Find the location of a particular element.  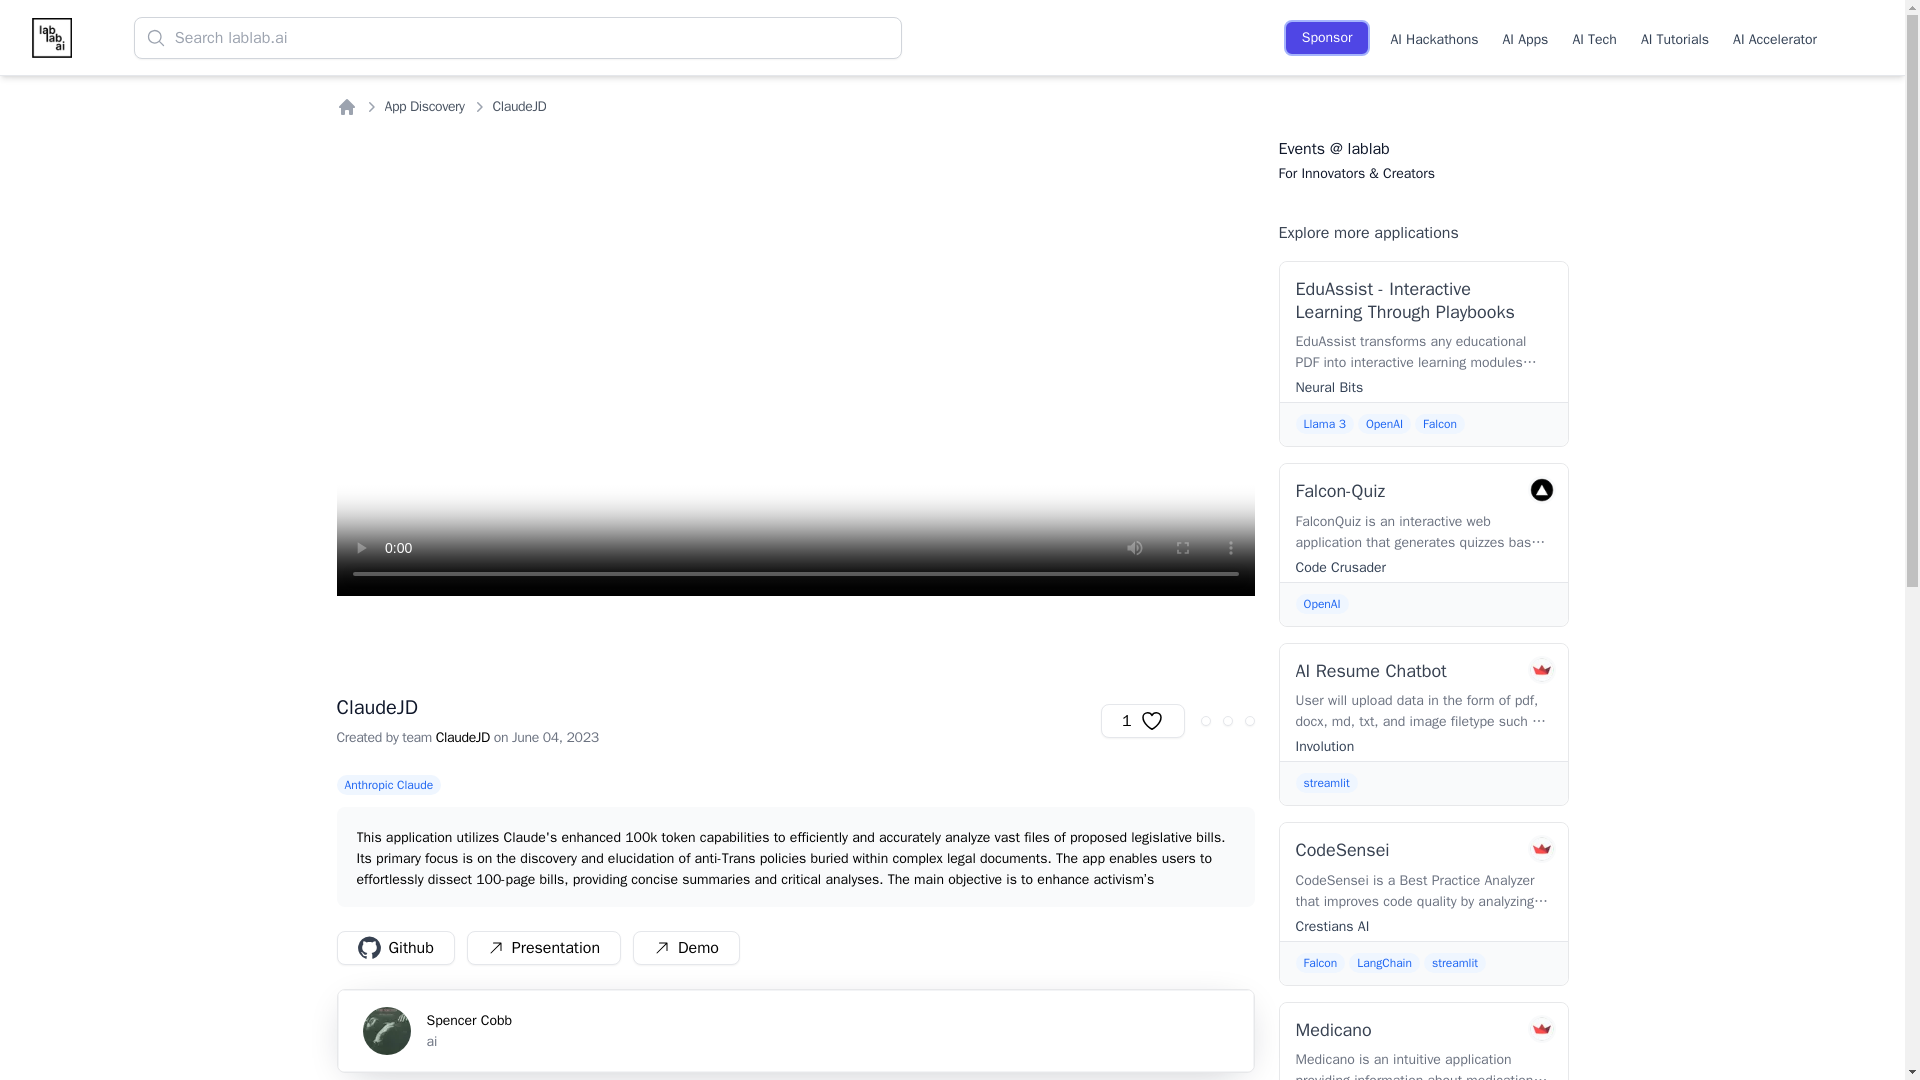

AI Hackathons is located at coordinates (1434, 37).